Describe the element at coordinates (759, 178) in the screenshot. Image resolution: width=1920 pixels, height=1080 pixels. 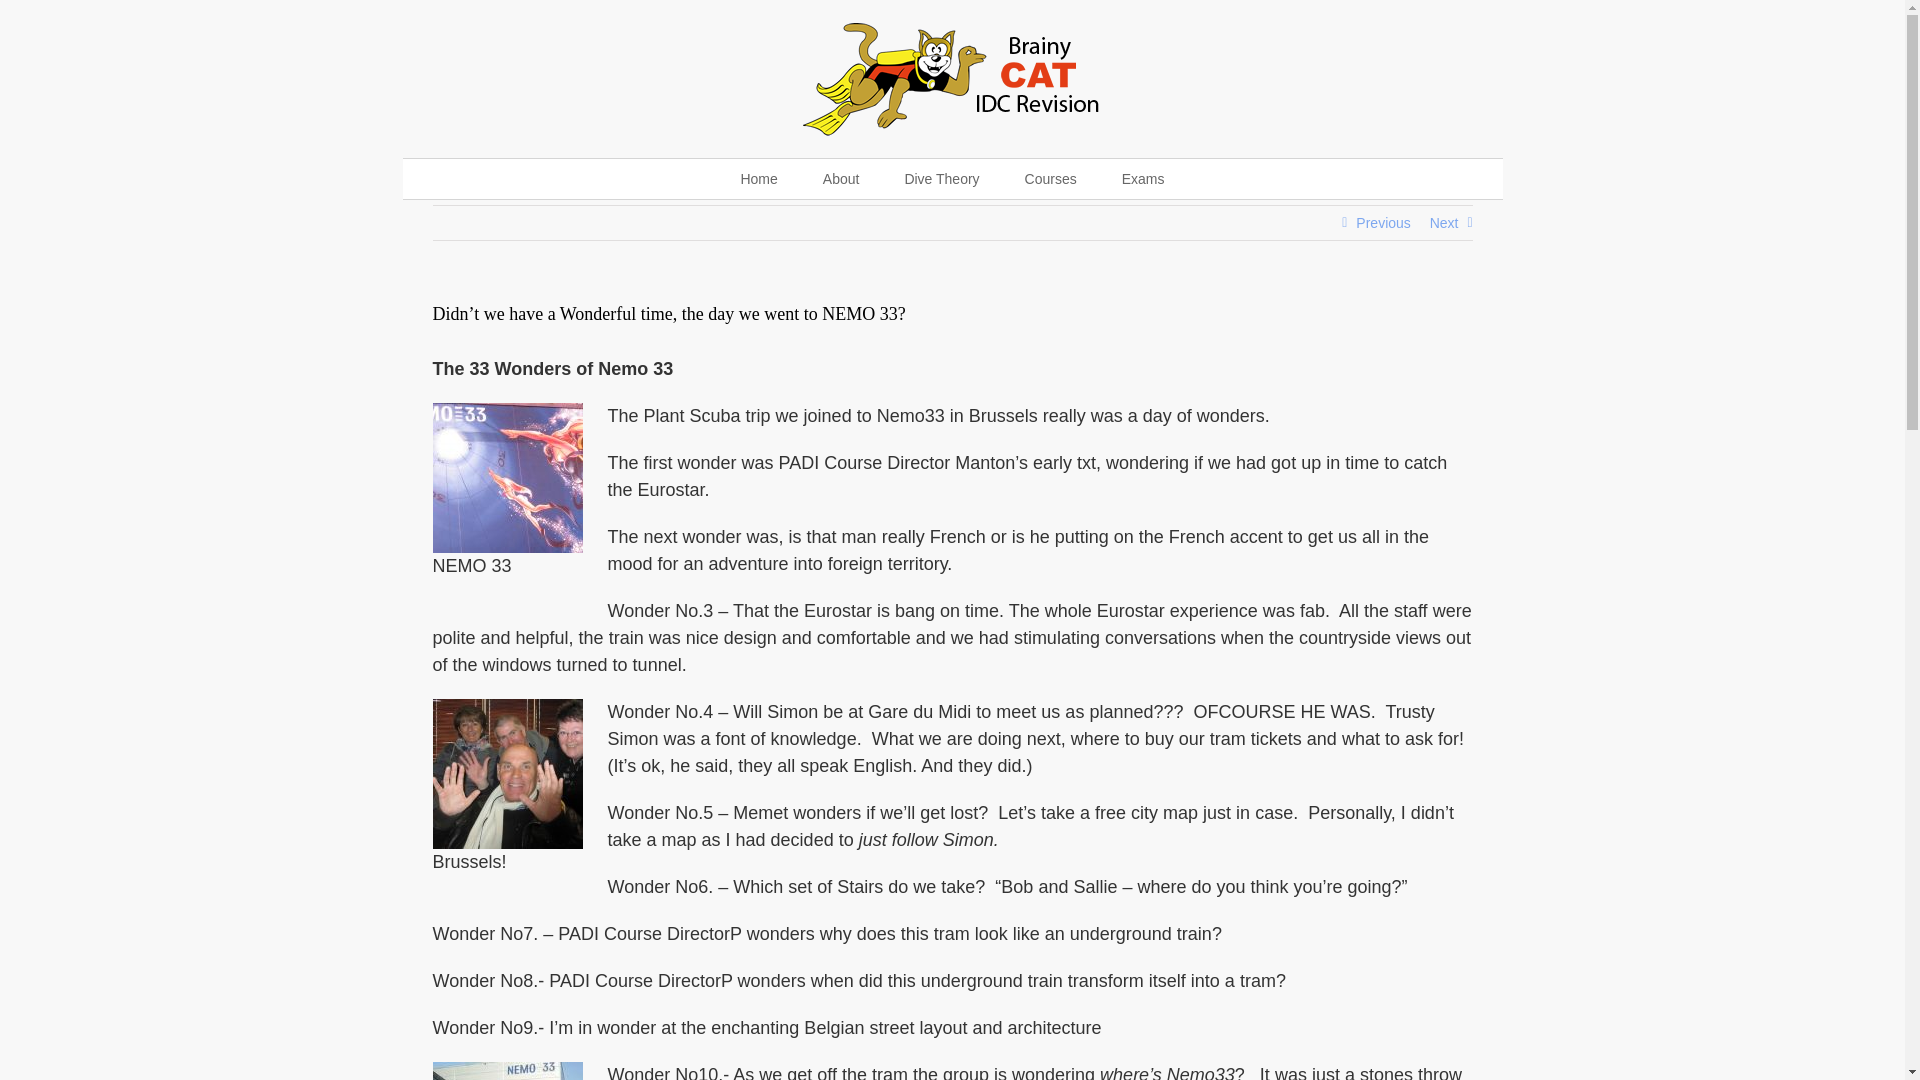
I see `Home` at that location.